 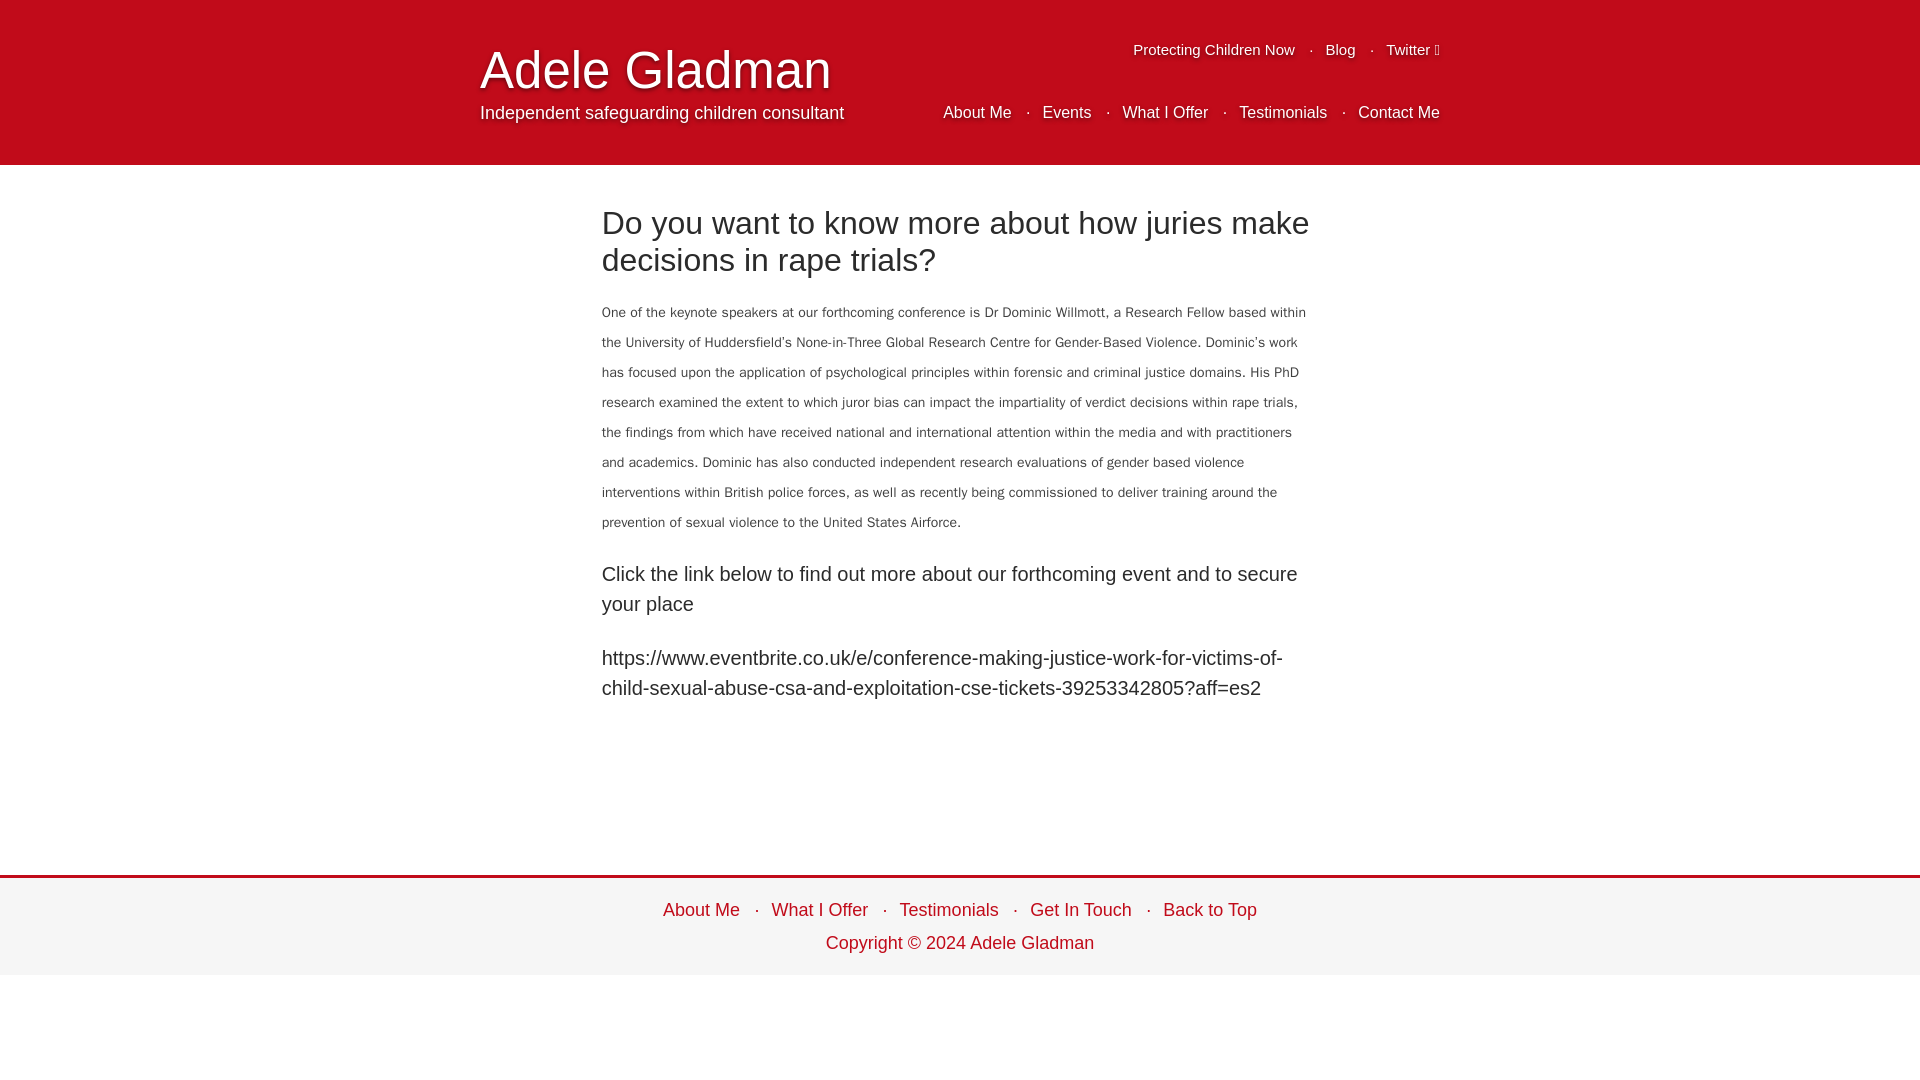 What do you see at coordinates (1398, 113) in the screenshot?
I see `Contact Me` at bounding box center [1398, 113].